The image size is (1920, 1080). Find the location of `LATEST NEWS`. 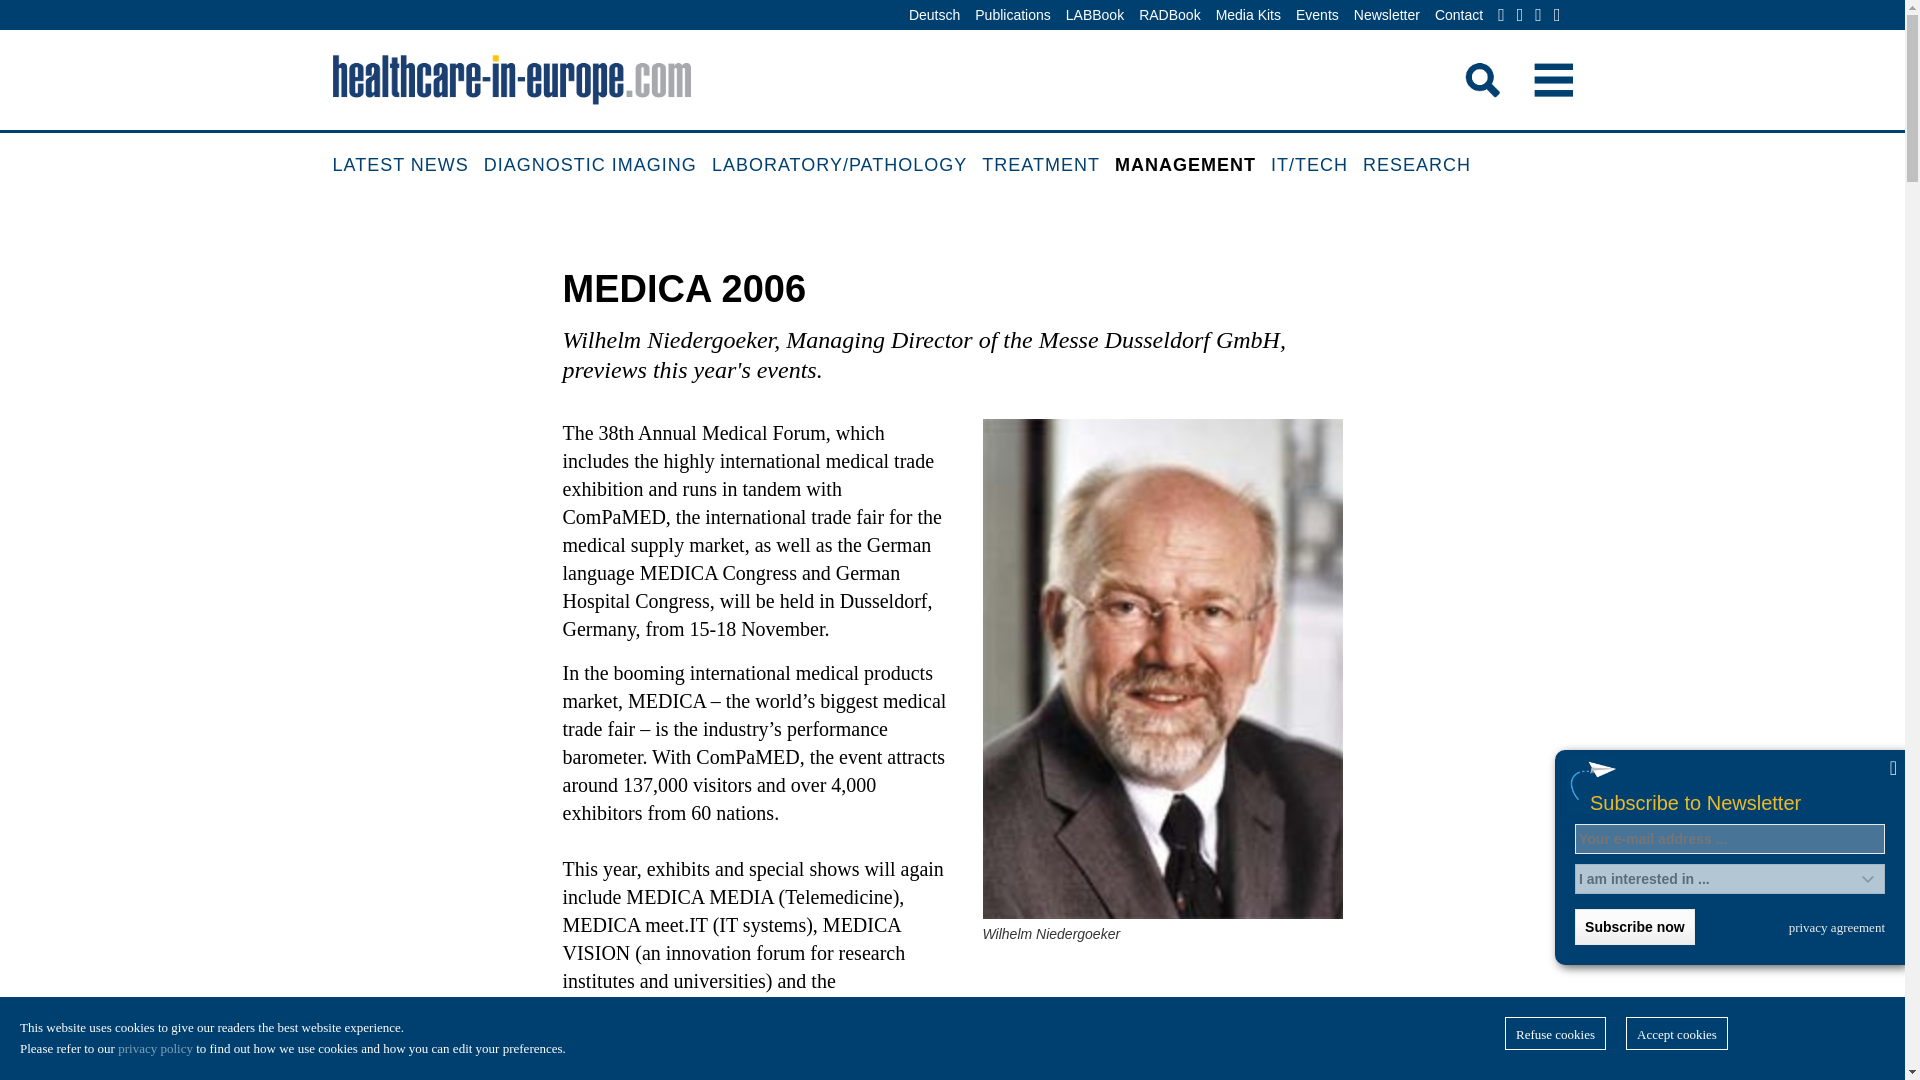

LATEST NEWS is located at coordinates (408, 166).